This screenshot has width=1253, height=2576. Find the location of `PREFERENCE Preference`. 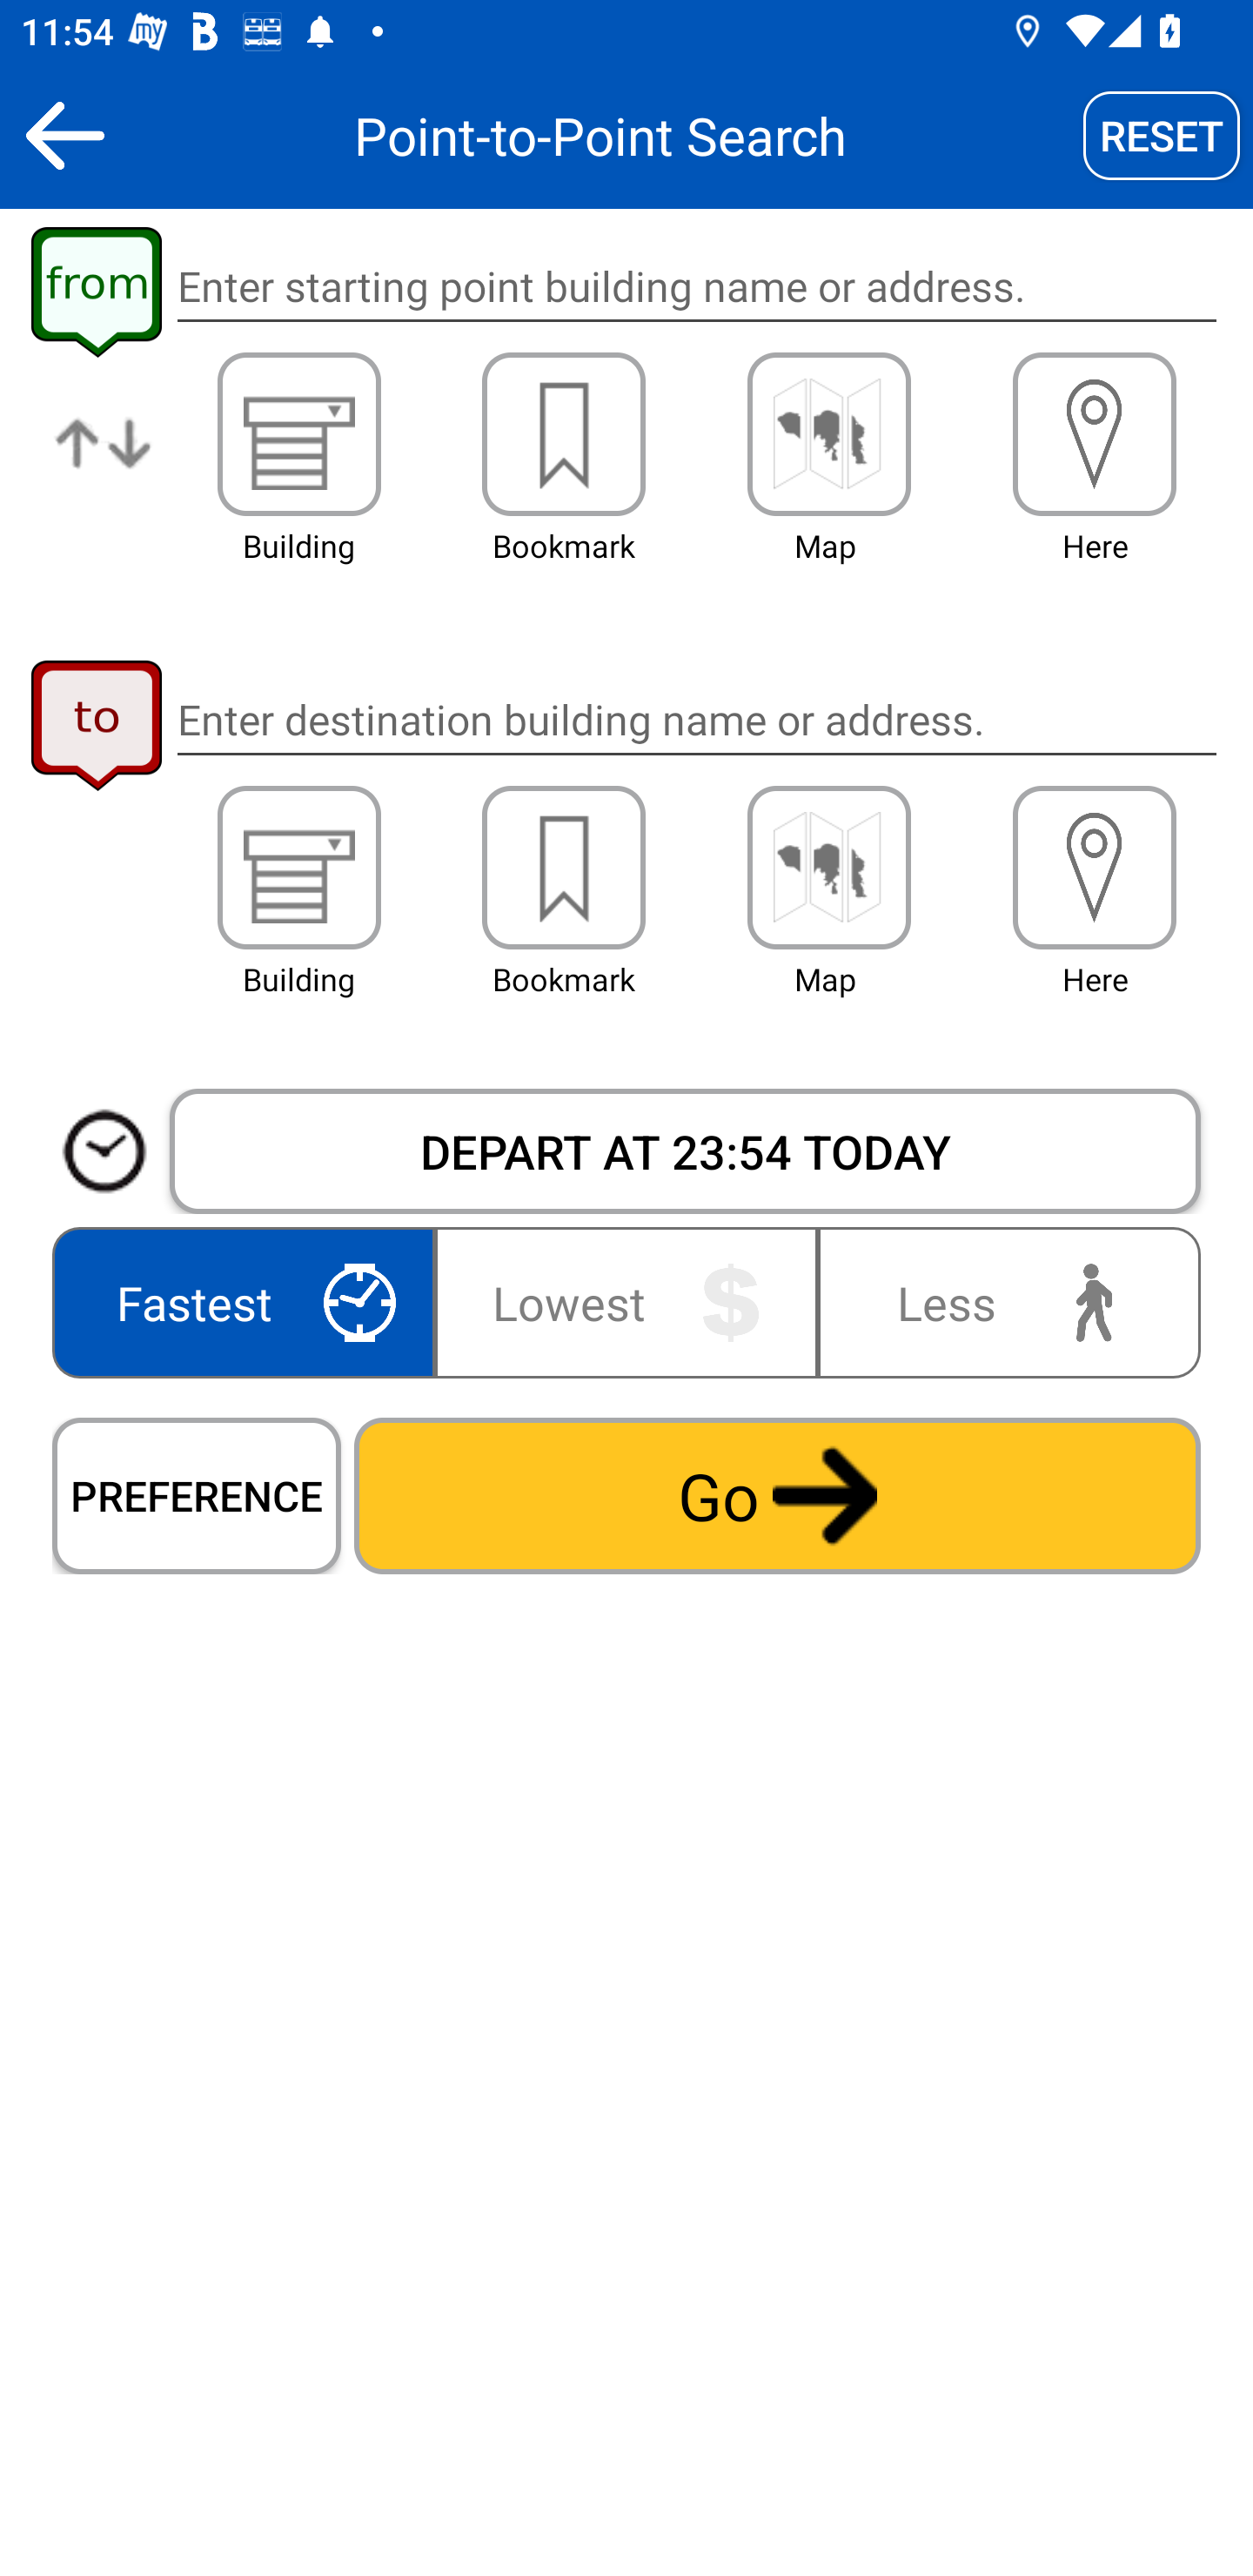

PREFERENCE Preference is located at coordinates (197, 1495).